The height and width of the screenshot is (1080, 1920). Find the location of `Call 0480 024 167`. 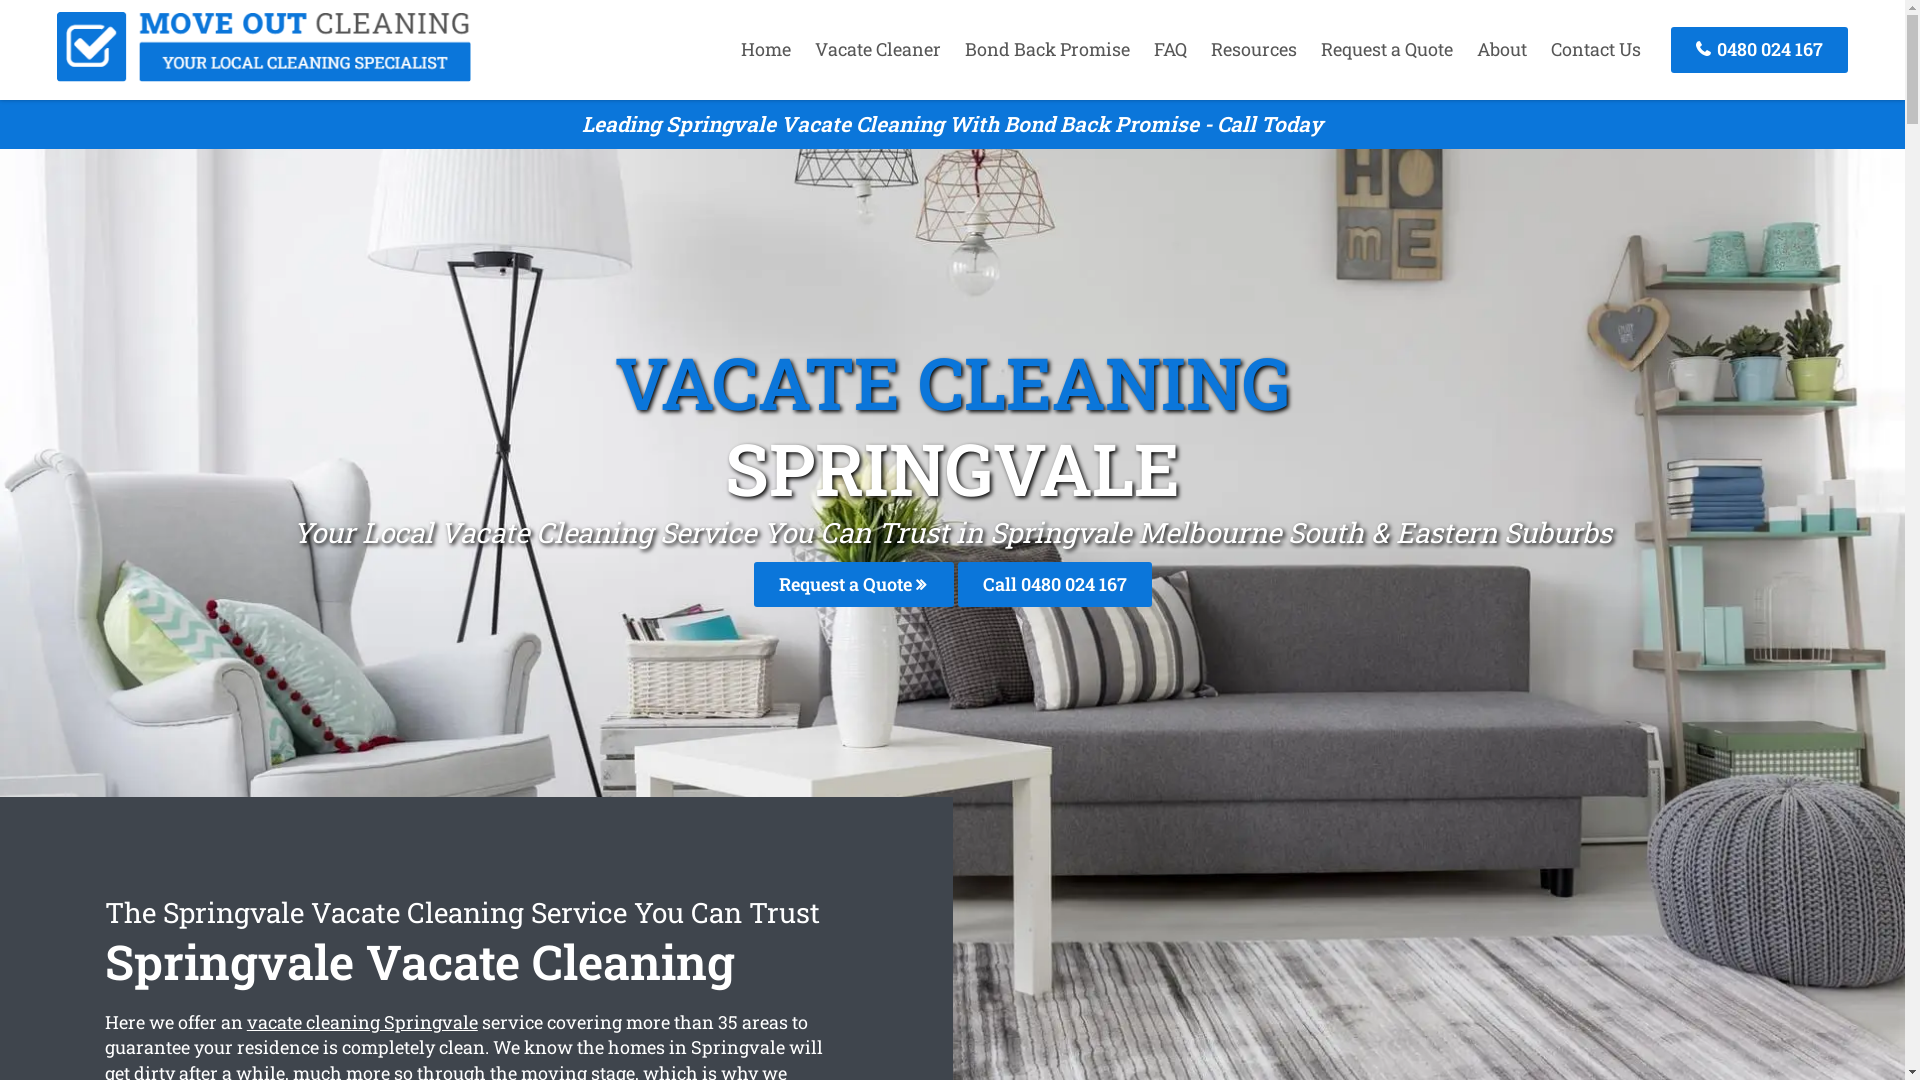

Call 0480 024 167 is located at coordinates (1055, 584).